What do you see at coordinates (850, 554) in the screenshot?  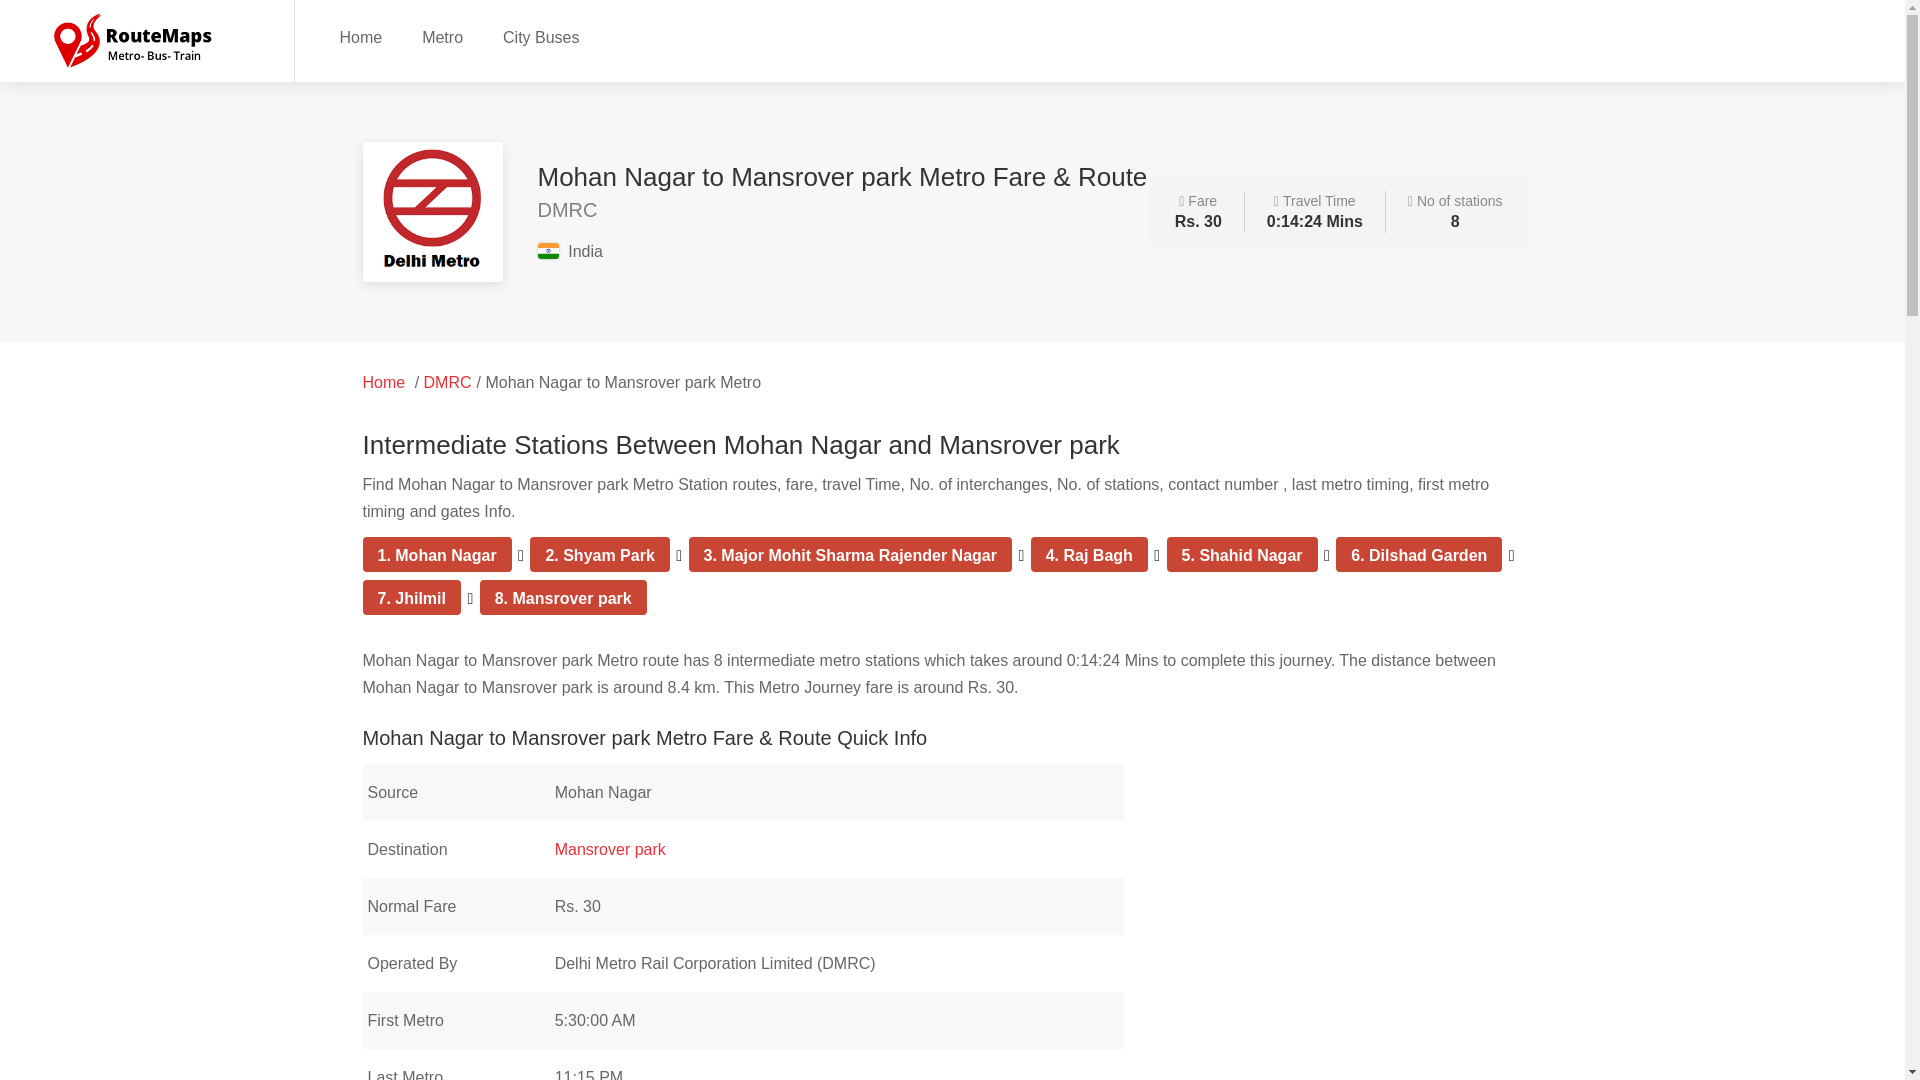 I see `3. Major Mohit Sharma Rajender Nagar` at bounding box center [850, 554].